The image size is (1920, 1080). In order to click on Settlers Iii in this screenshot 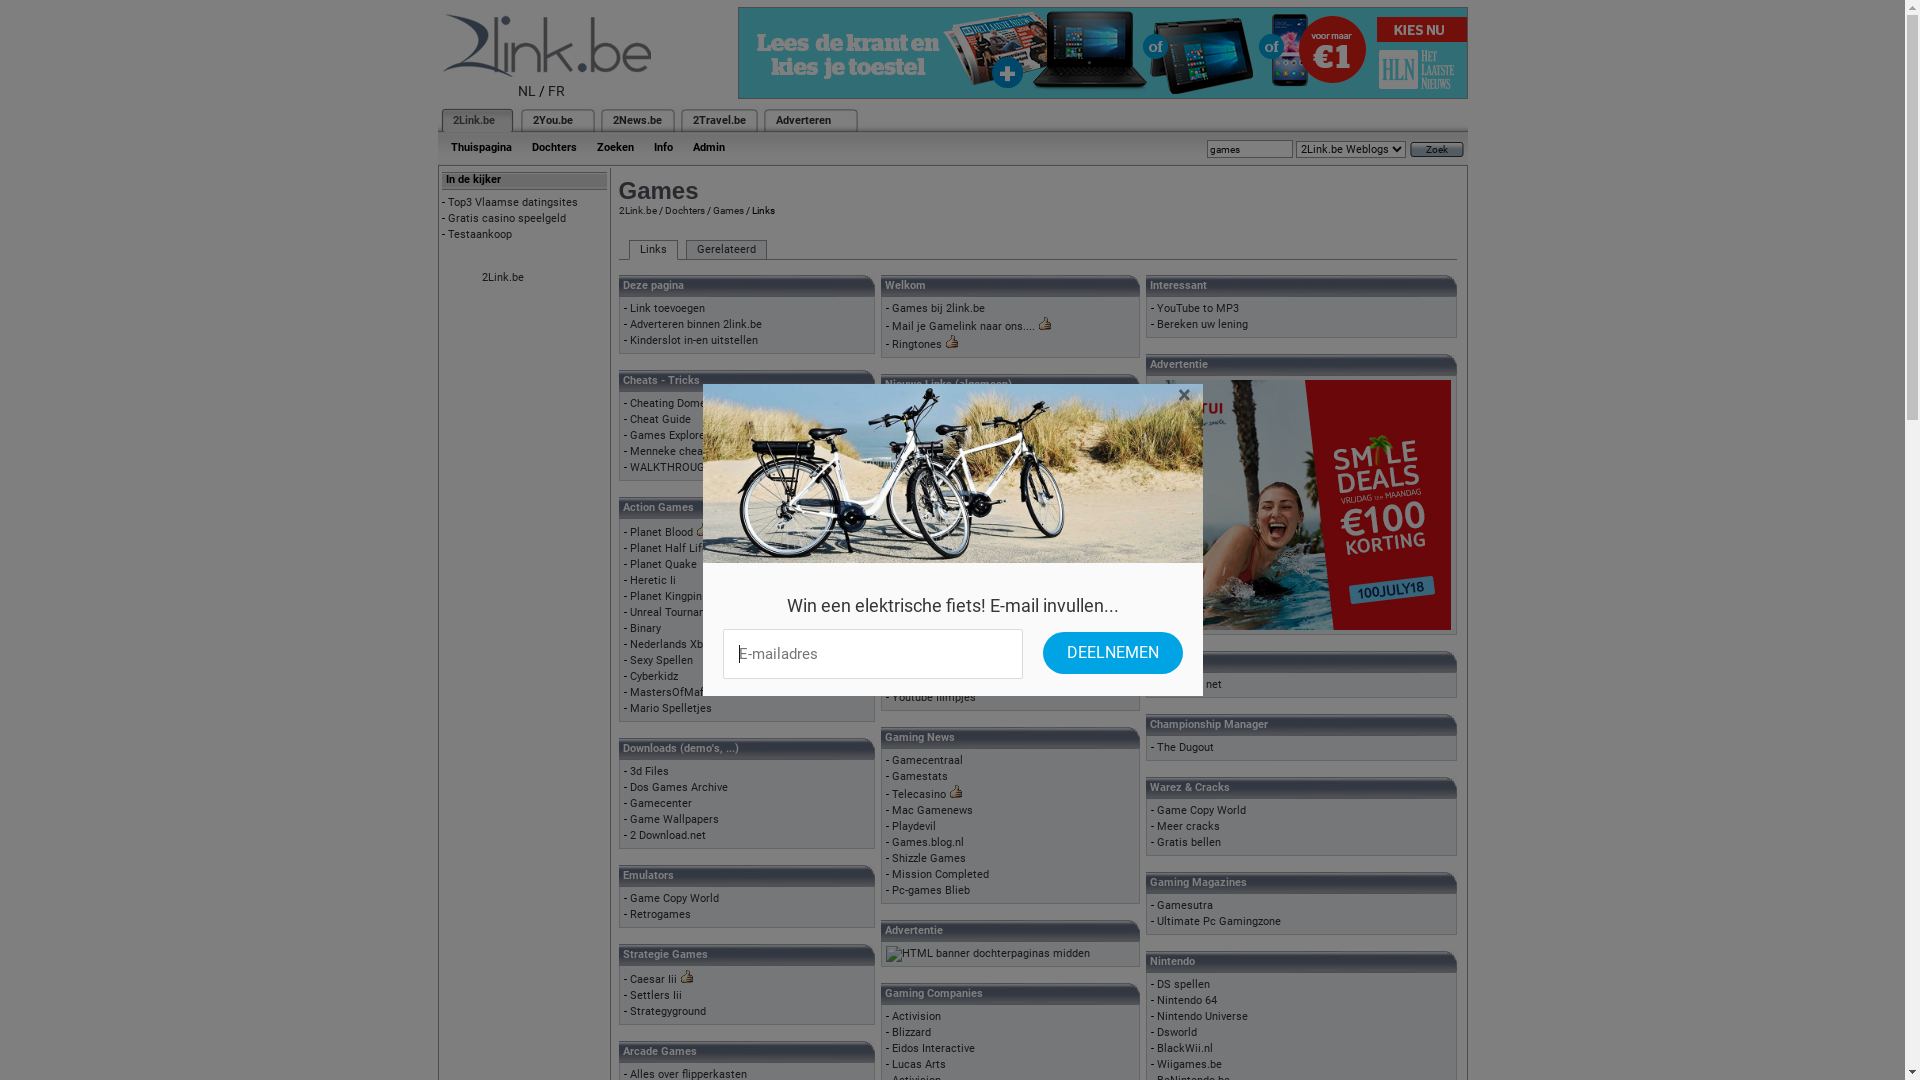, I will do `click(656, 996)`.